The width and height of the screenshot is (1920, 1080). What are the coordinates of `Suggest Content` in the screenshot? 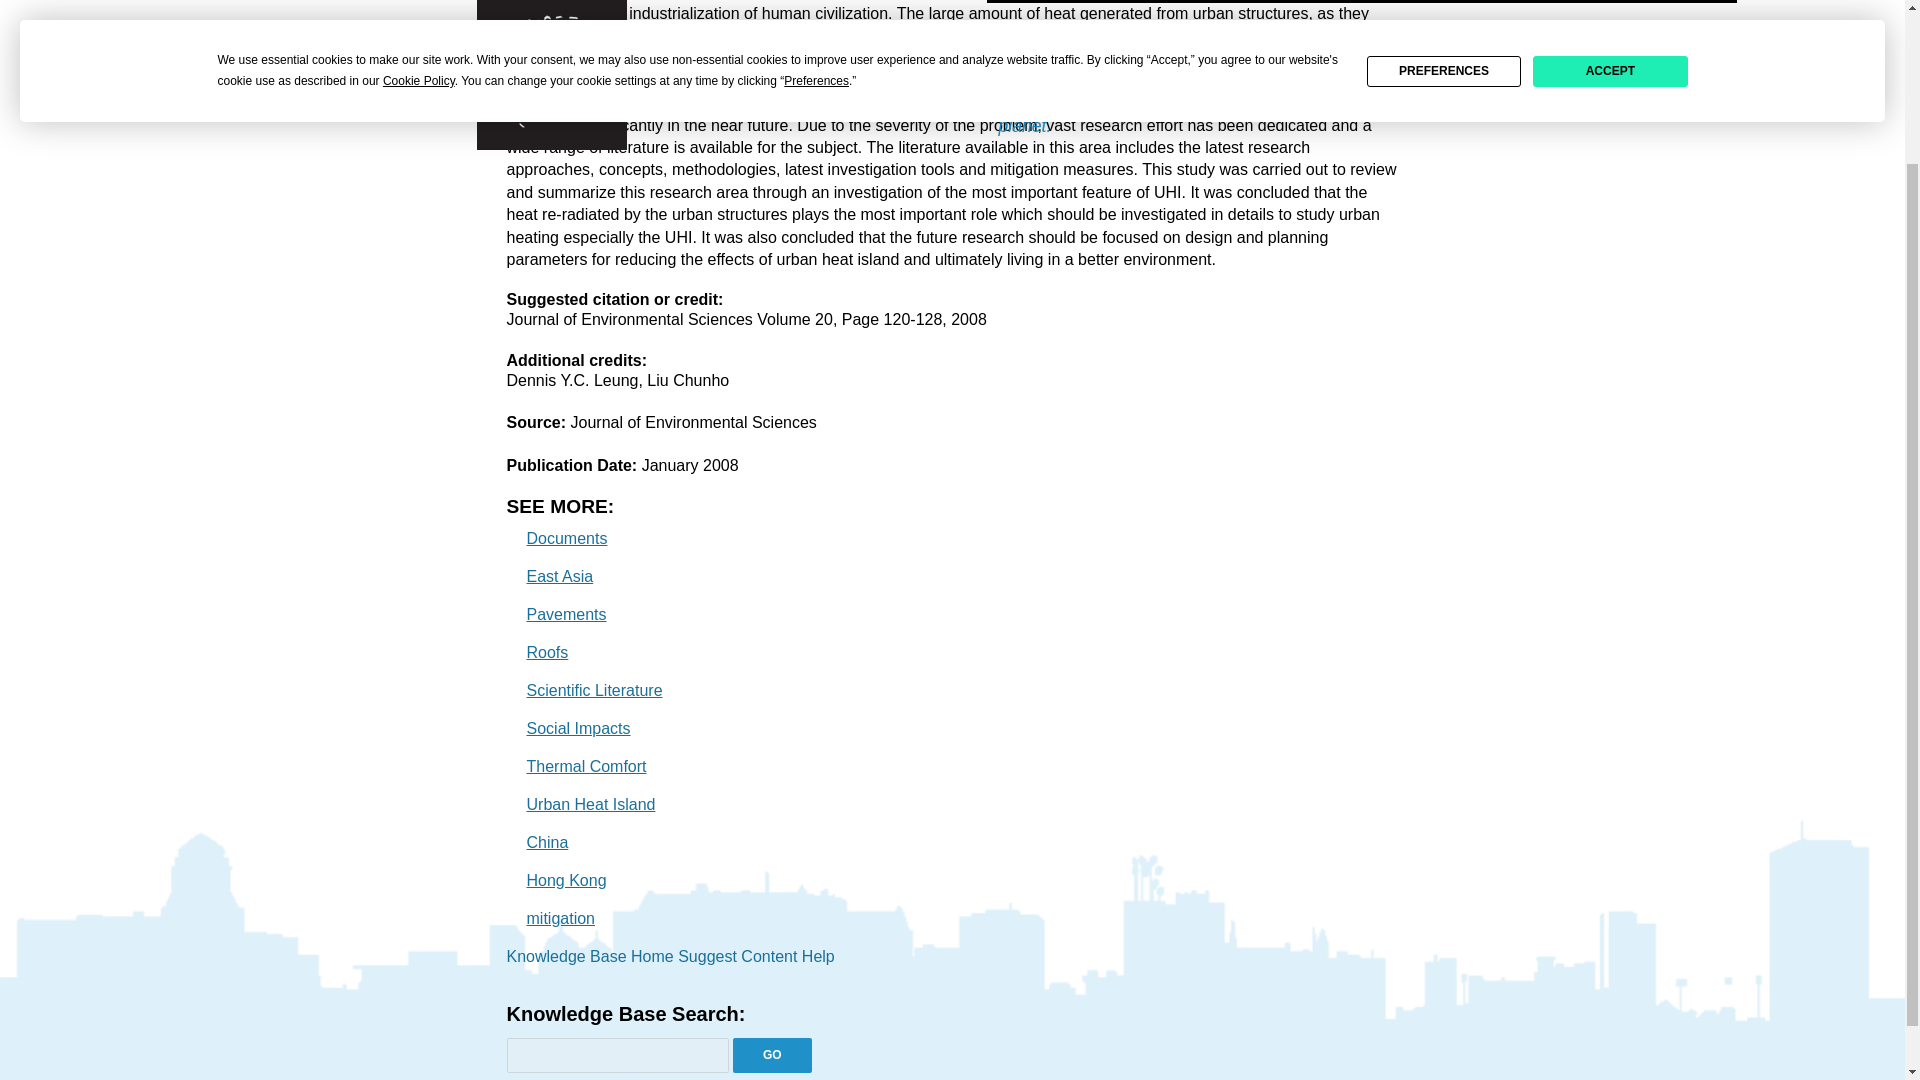 It's located at (736, 956).